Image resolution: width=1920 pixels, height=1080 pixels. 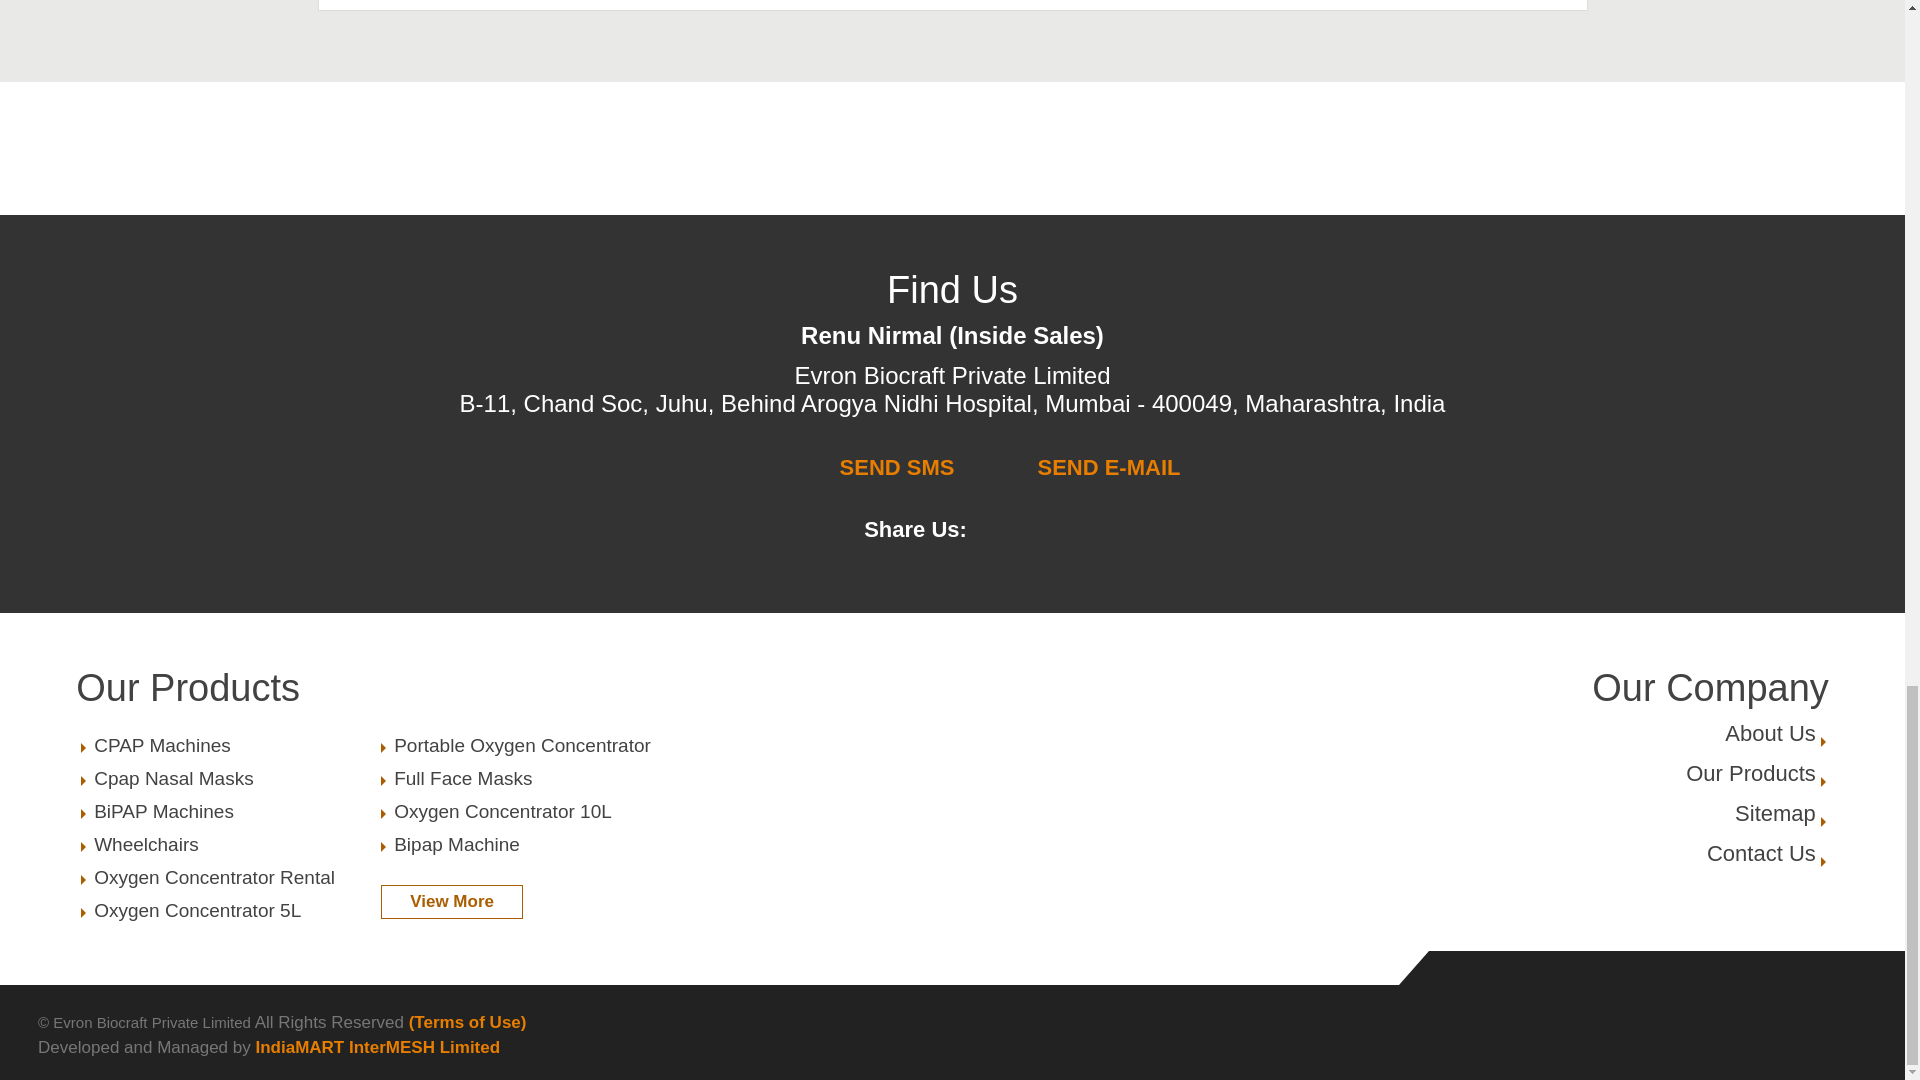 I want to click on Oxygen Concentrator 5L, so click(x=227, y=746).